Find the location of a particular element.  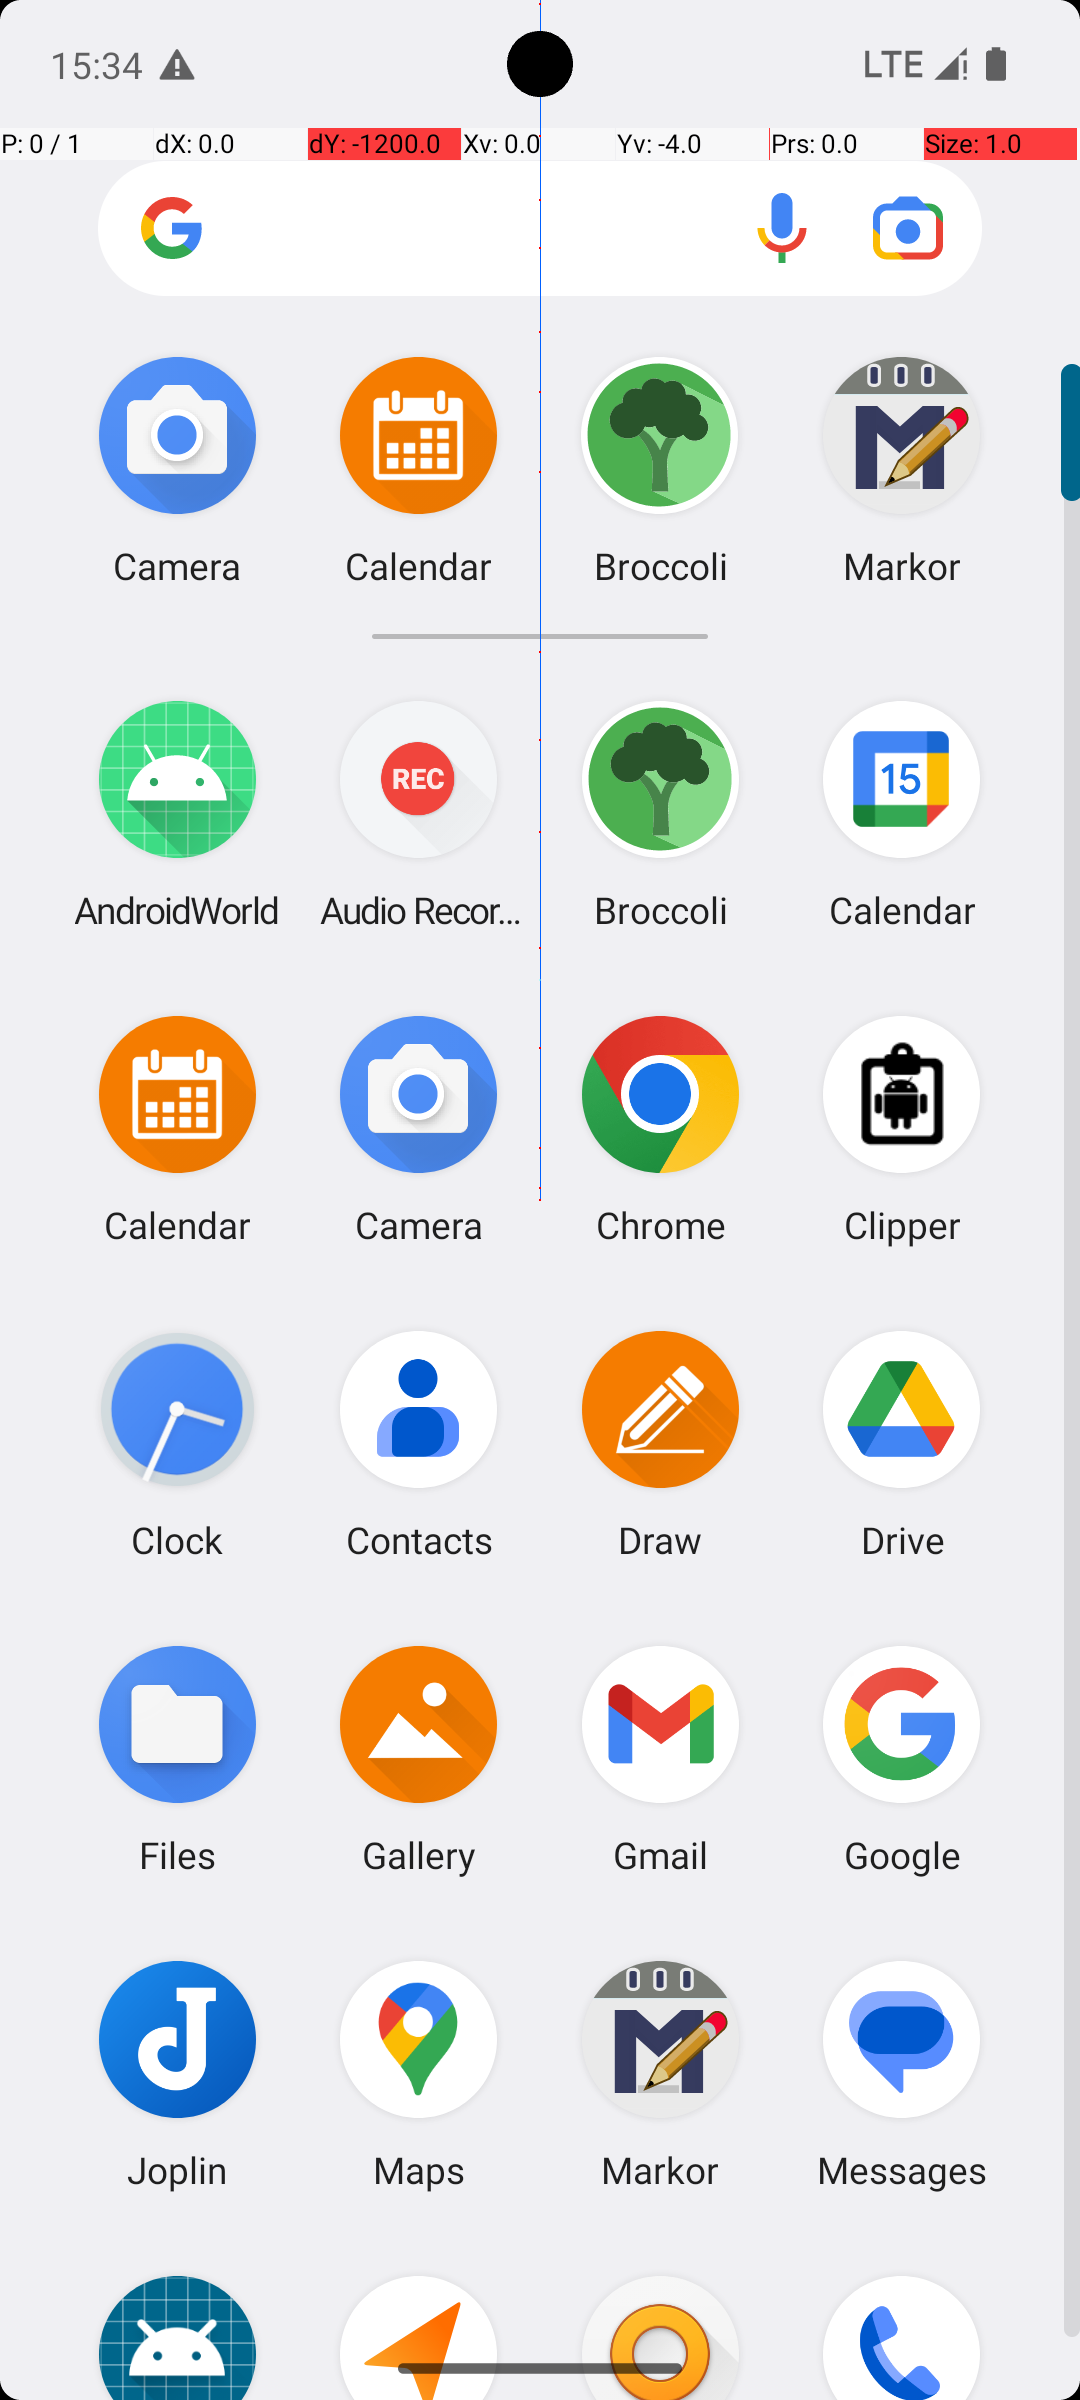

Search apps, web and more is located at coordinates (540, 228).